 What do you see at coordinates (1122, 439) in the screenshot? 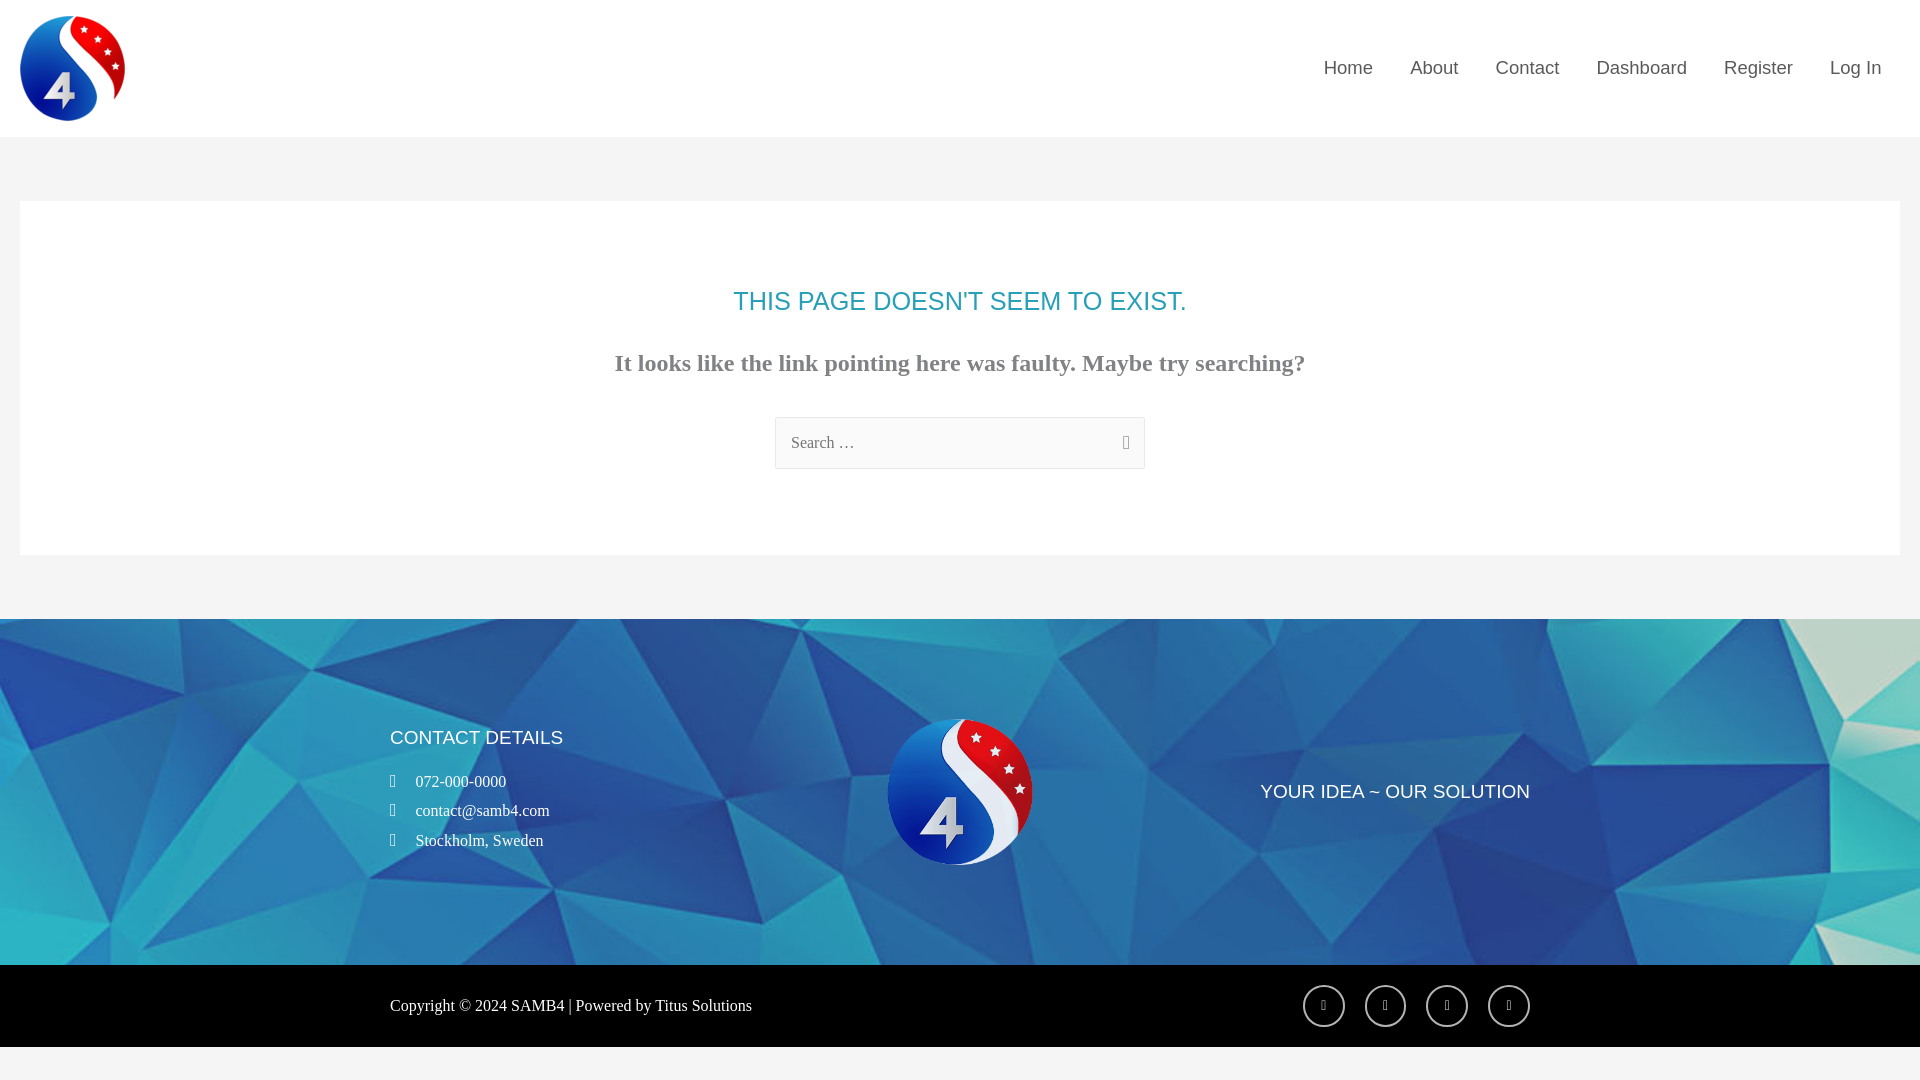
I see `Search` at bounding box center [1122, 439].